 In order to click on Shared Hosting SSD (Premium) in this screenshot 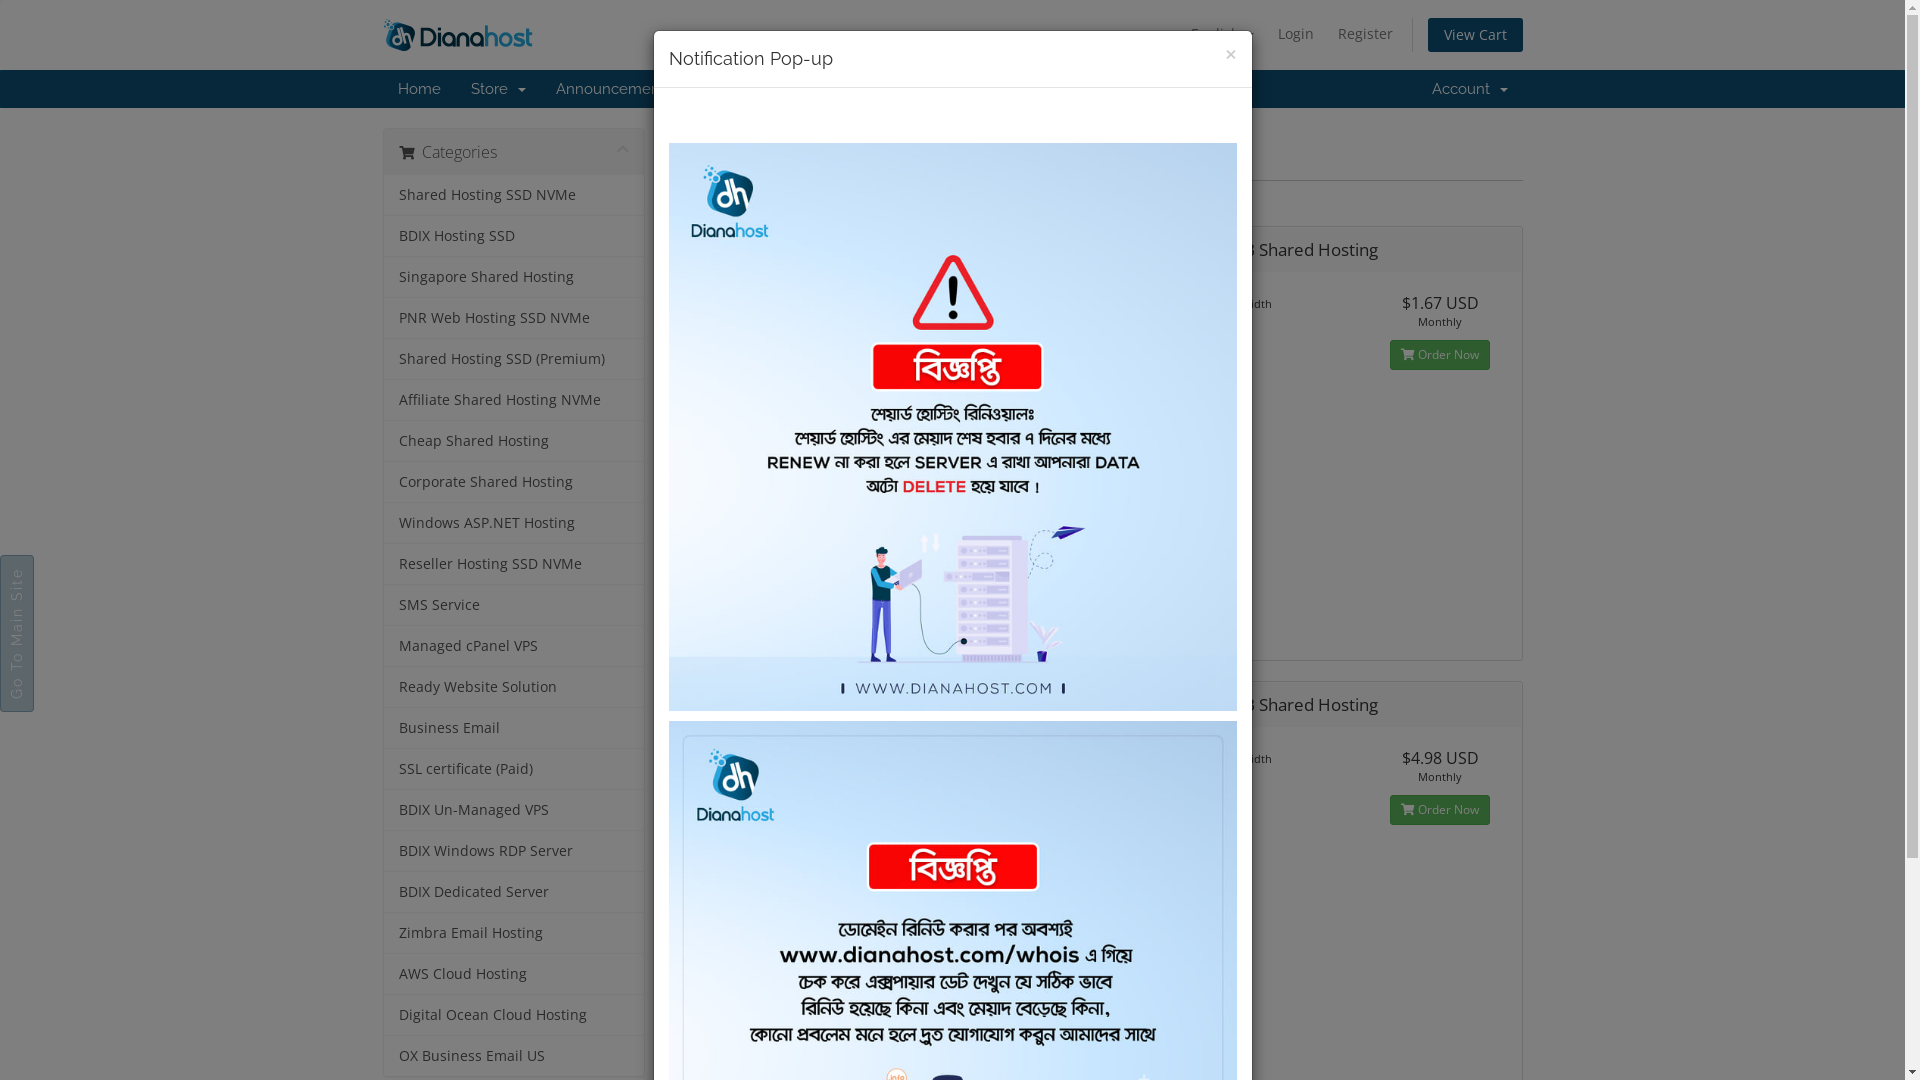, I will do `click(514, 360)`.